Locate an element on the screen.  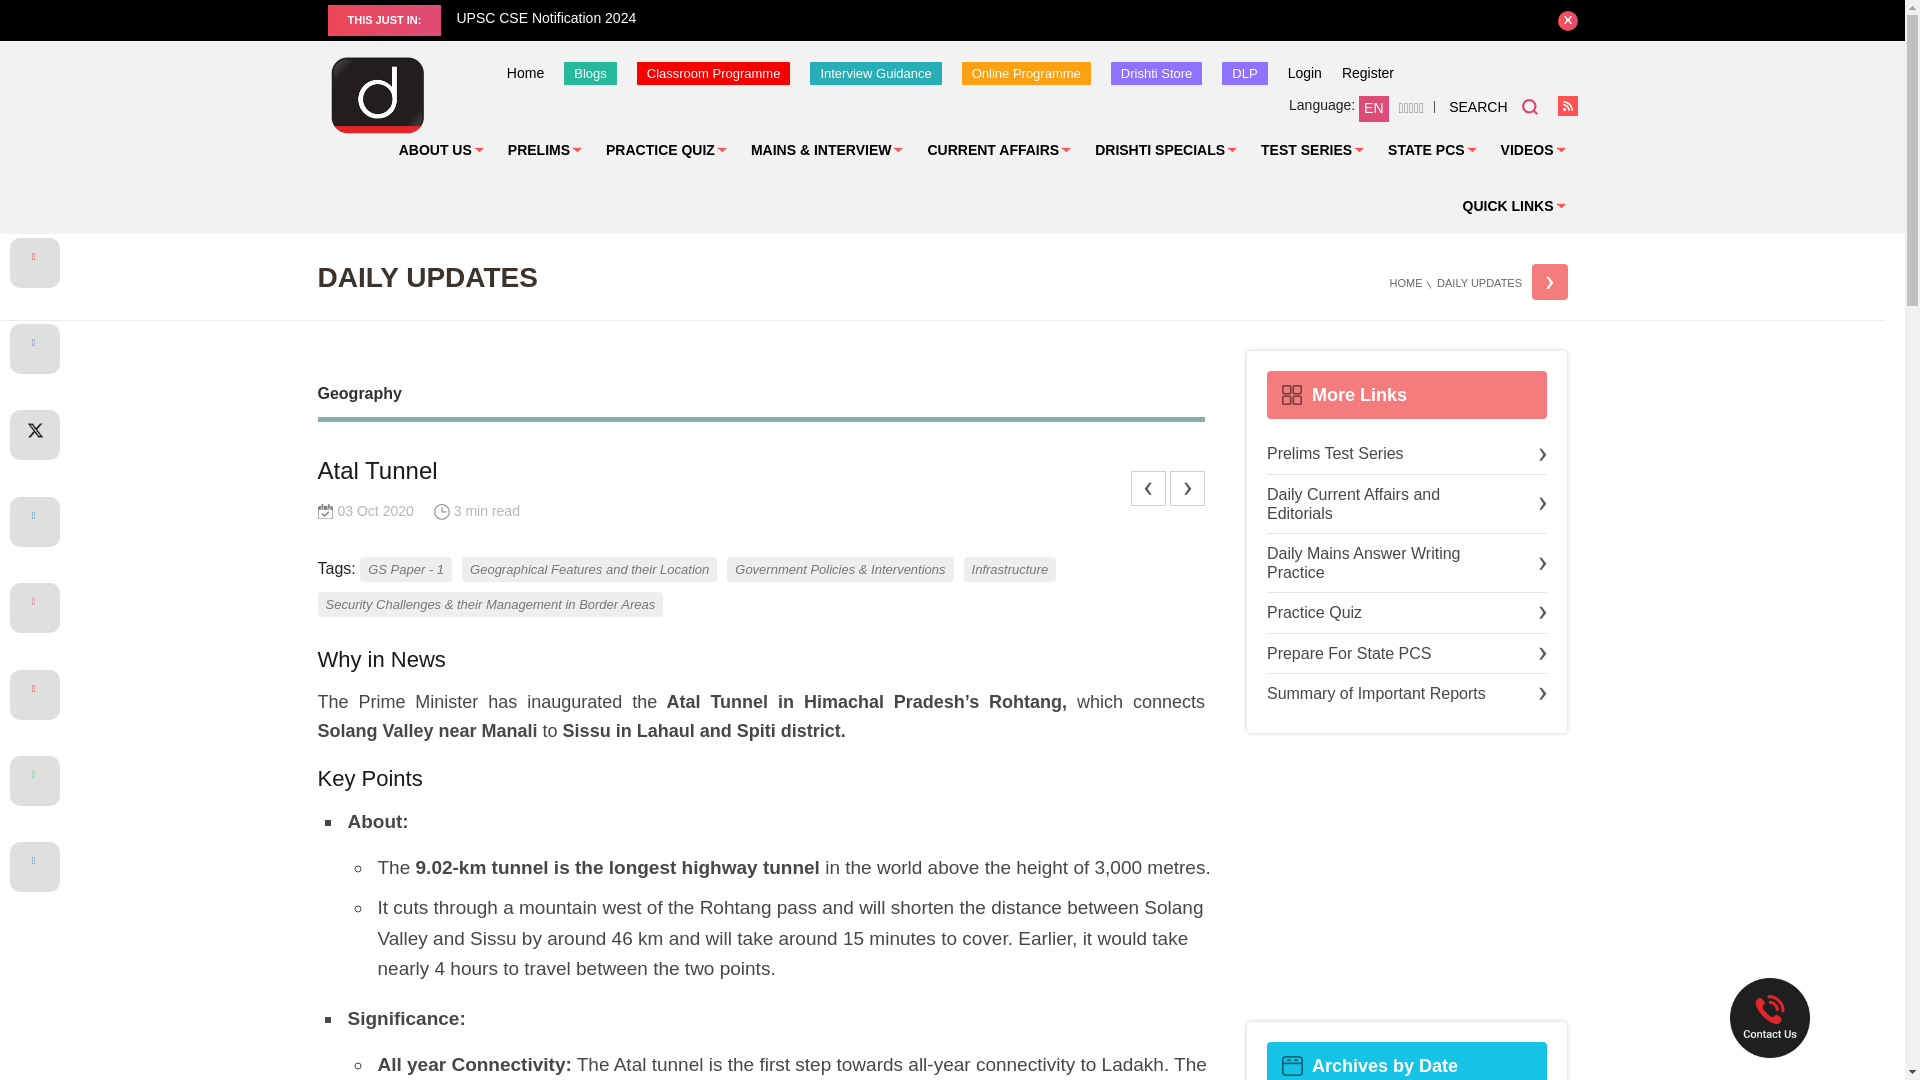
Online Programme is located at coordinates (1026, 73).